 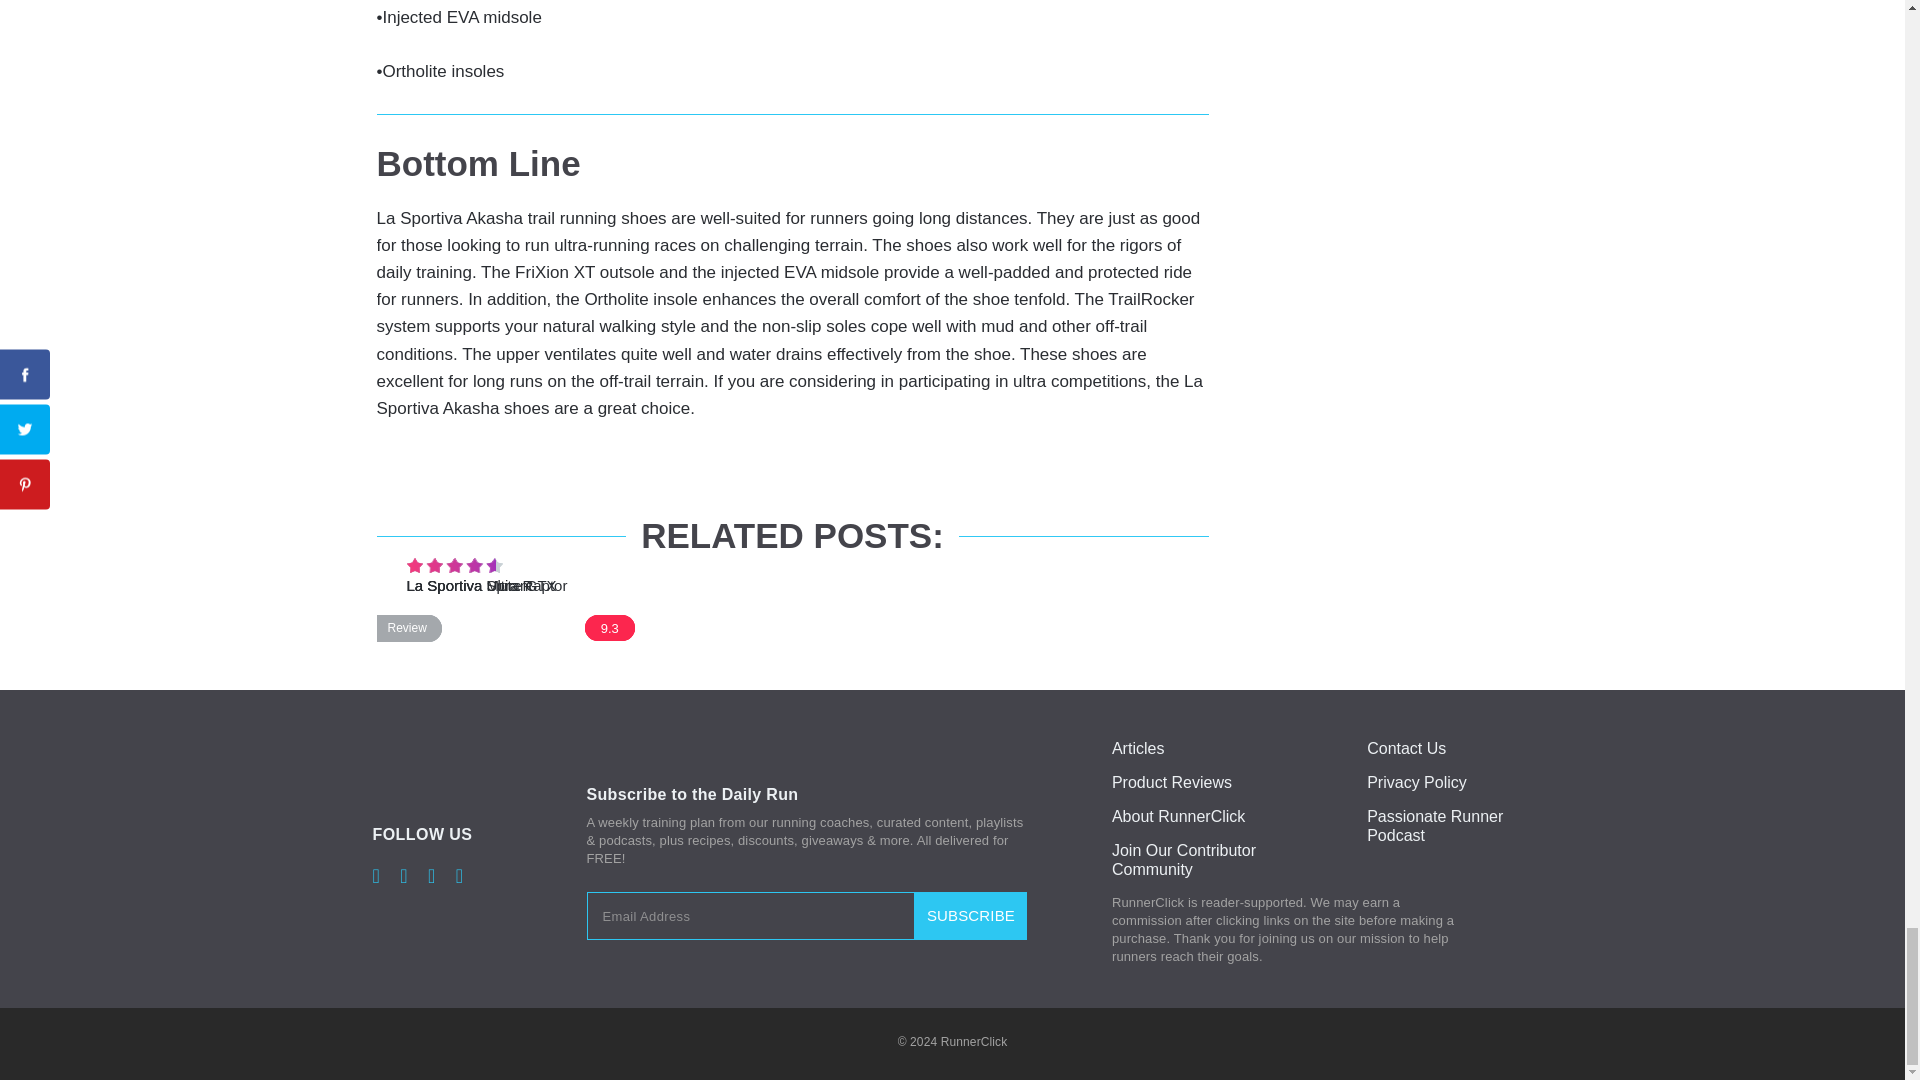 What do you see at coordinates (453, 566) in the screenshot?
I see `Rated 4.5 out of 5` at bounding box center [453, 566].